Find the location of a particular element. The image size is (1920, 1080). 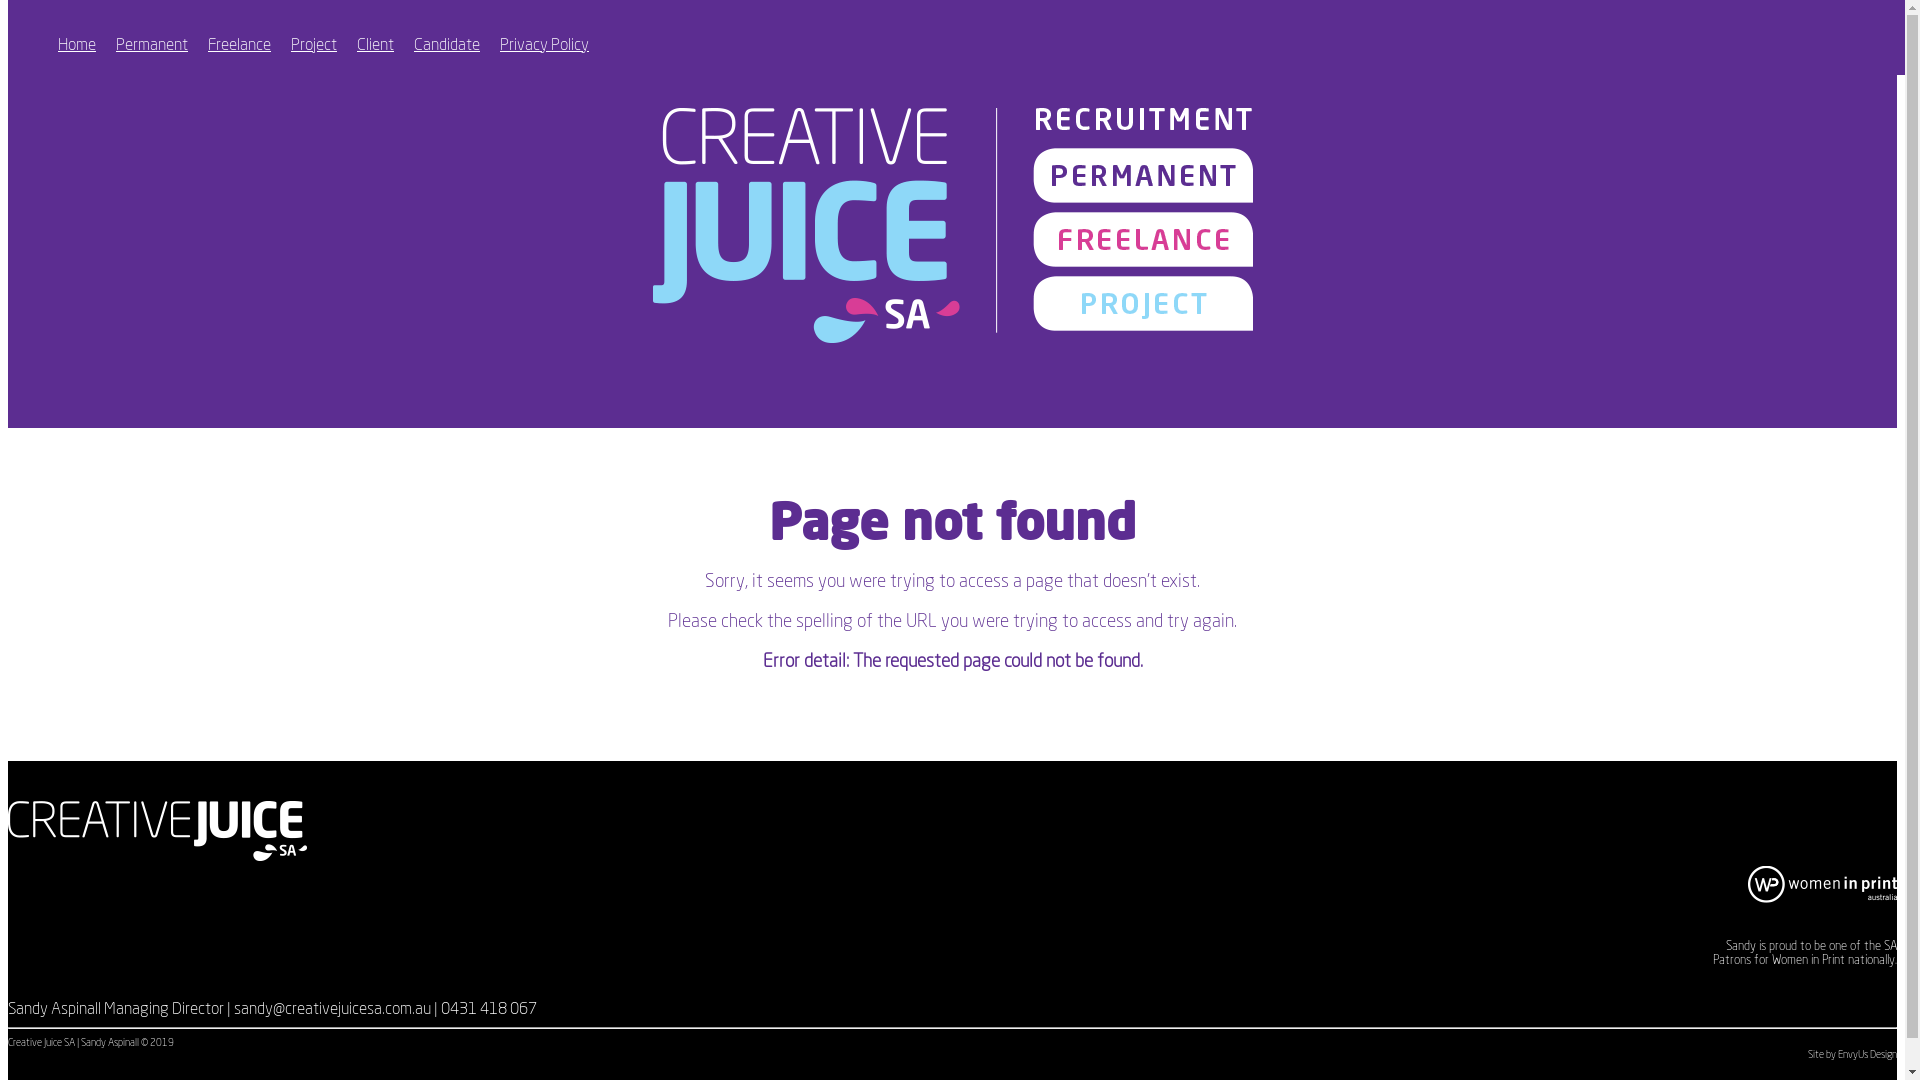

Permanent is located at coordinates (152, 45).